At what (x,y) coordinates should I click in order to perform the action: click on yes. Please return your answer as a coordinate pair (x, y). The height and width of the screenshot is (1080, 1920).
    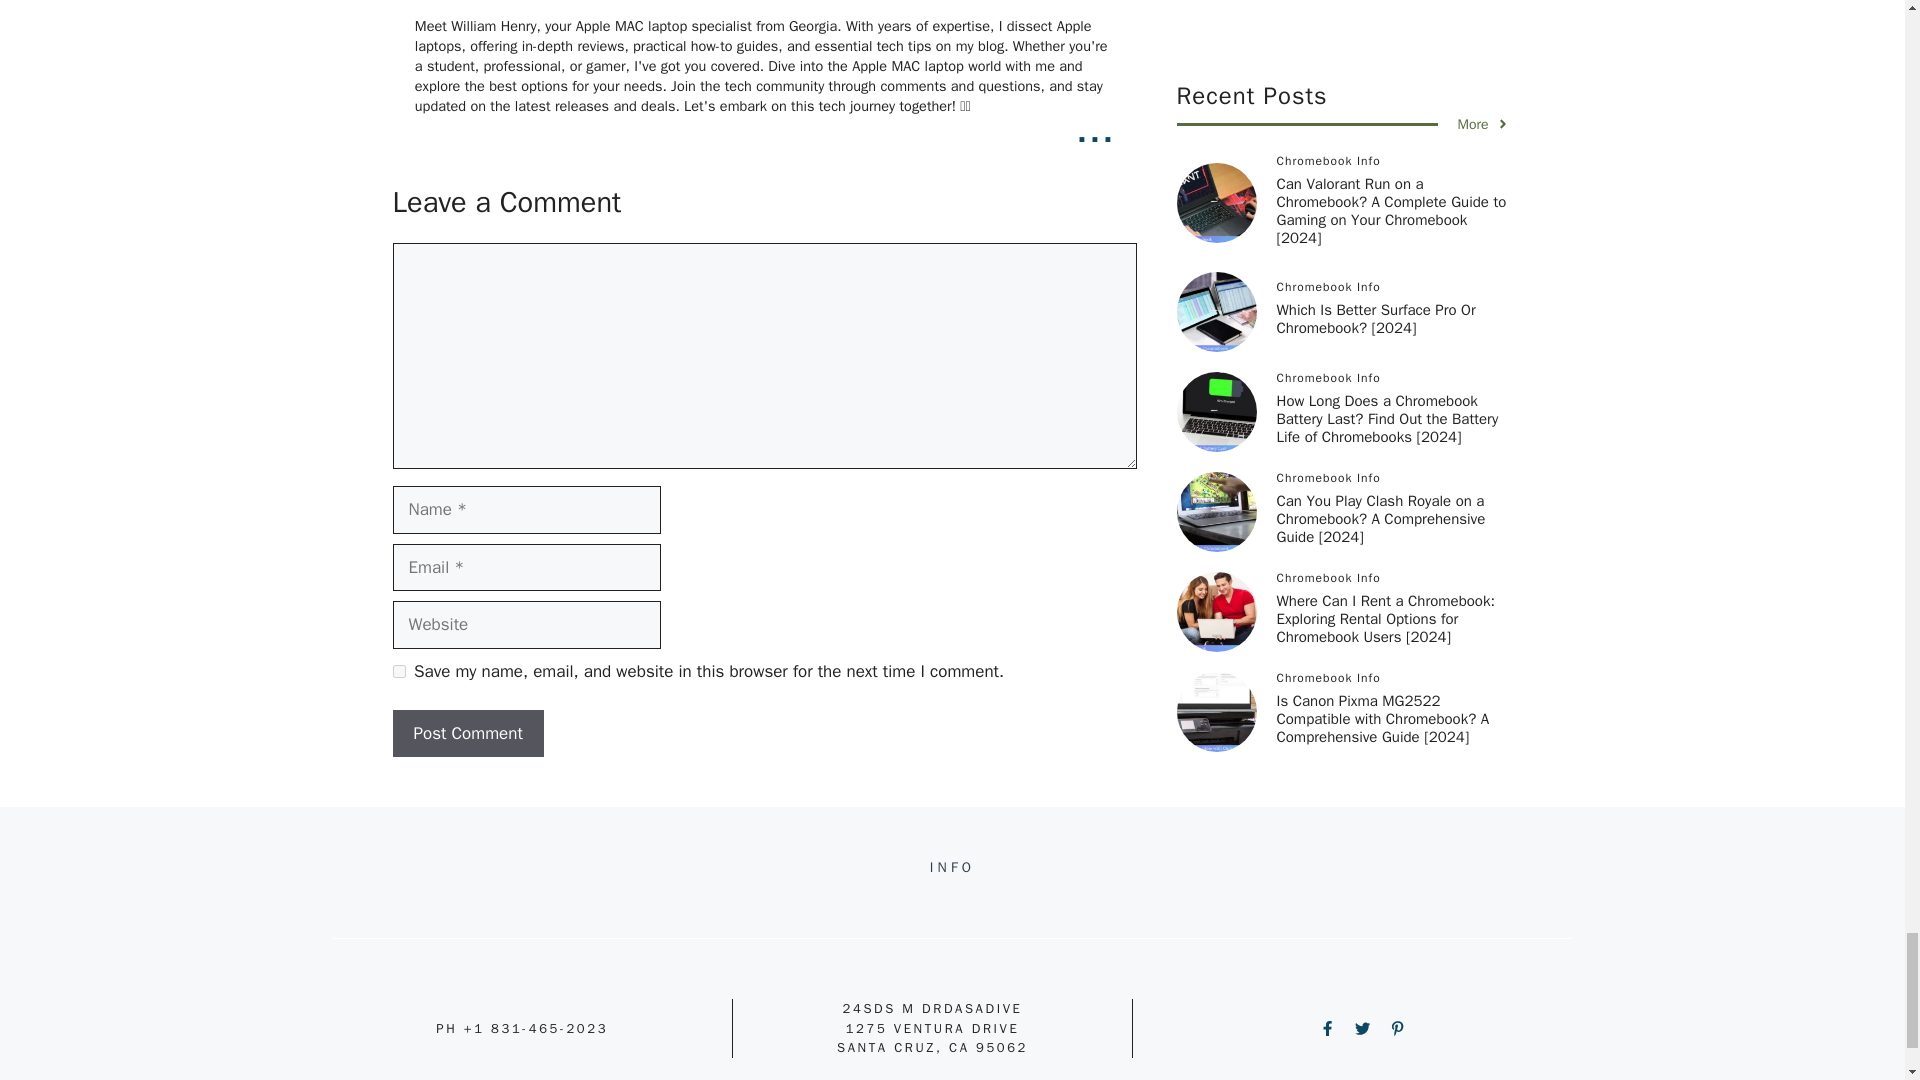
    Looking at the image, I should click on (398, 672).